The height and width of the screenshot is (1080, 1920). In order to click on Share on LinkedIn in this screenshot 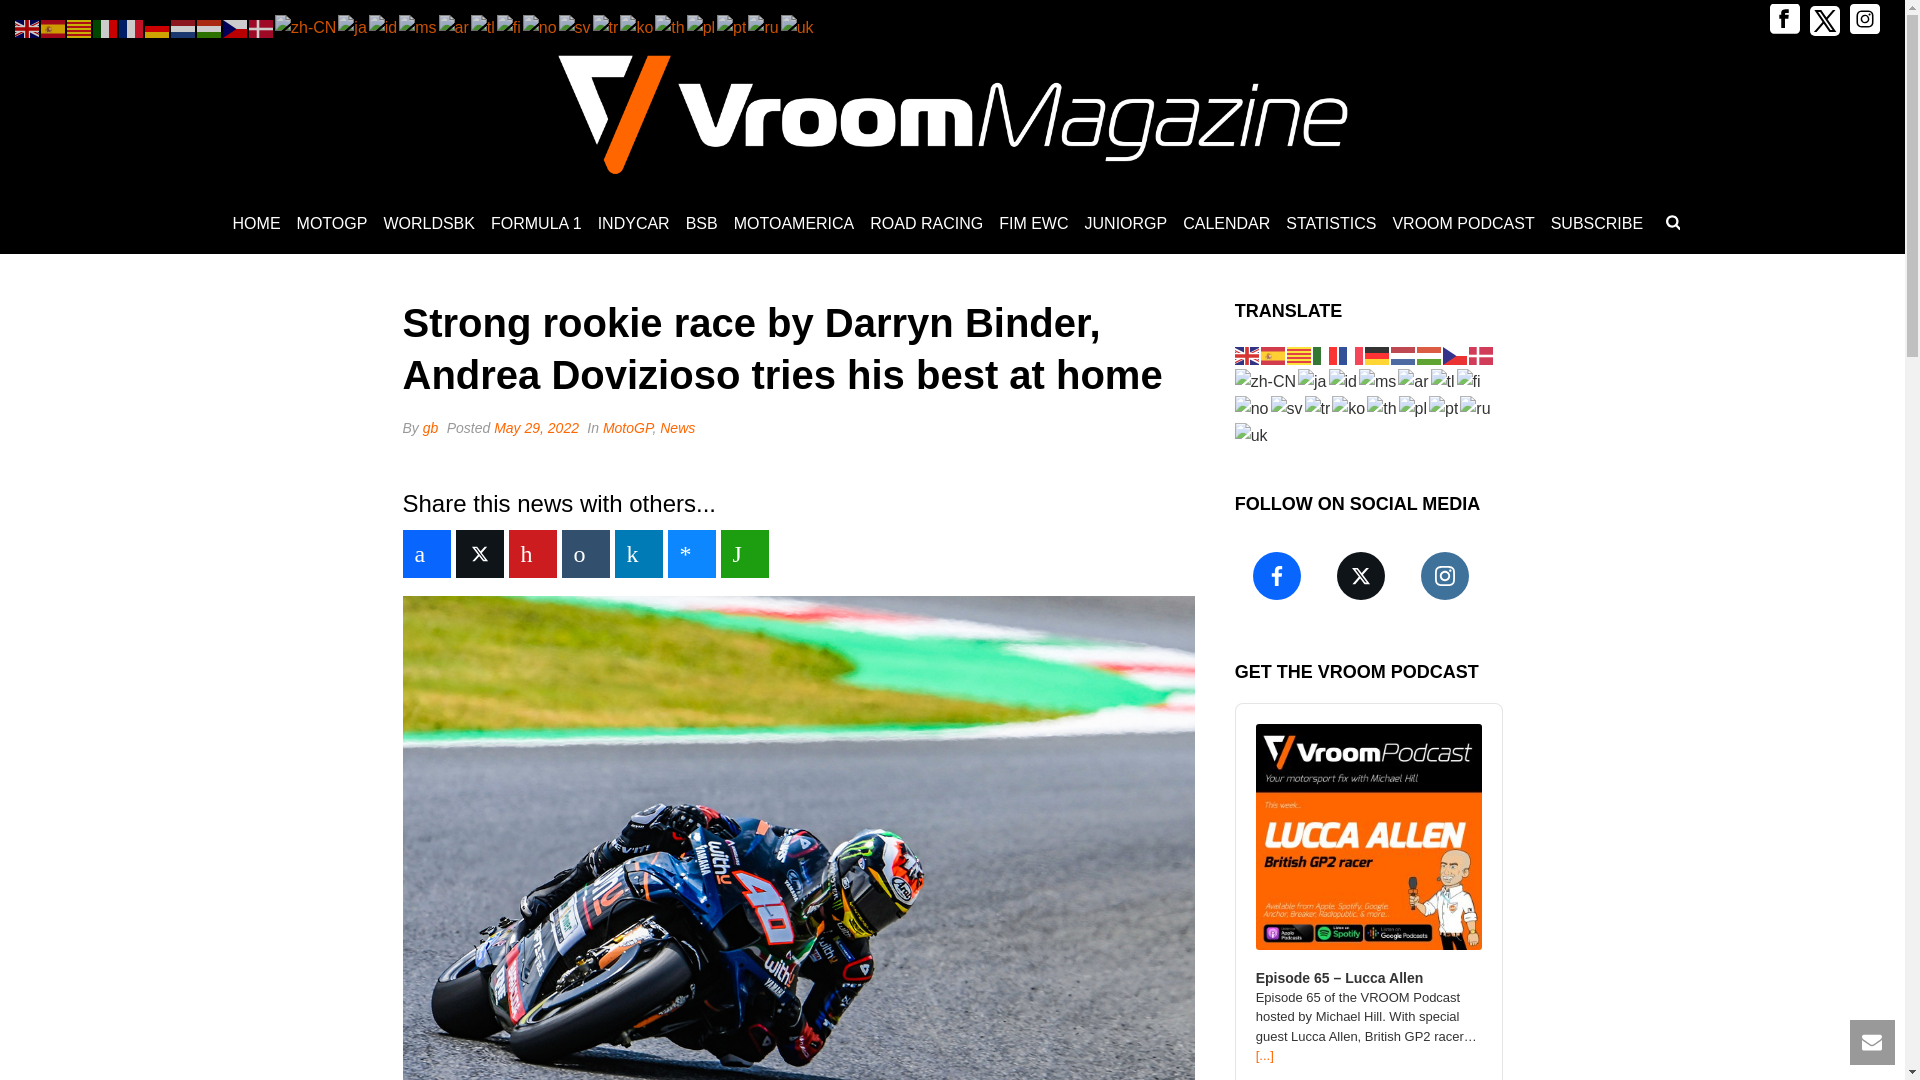, I will do `click(638, 554)`.